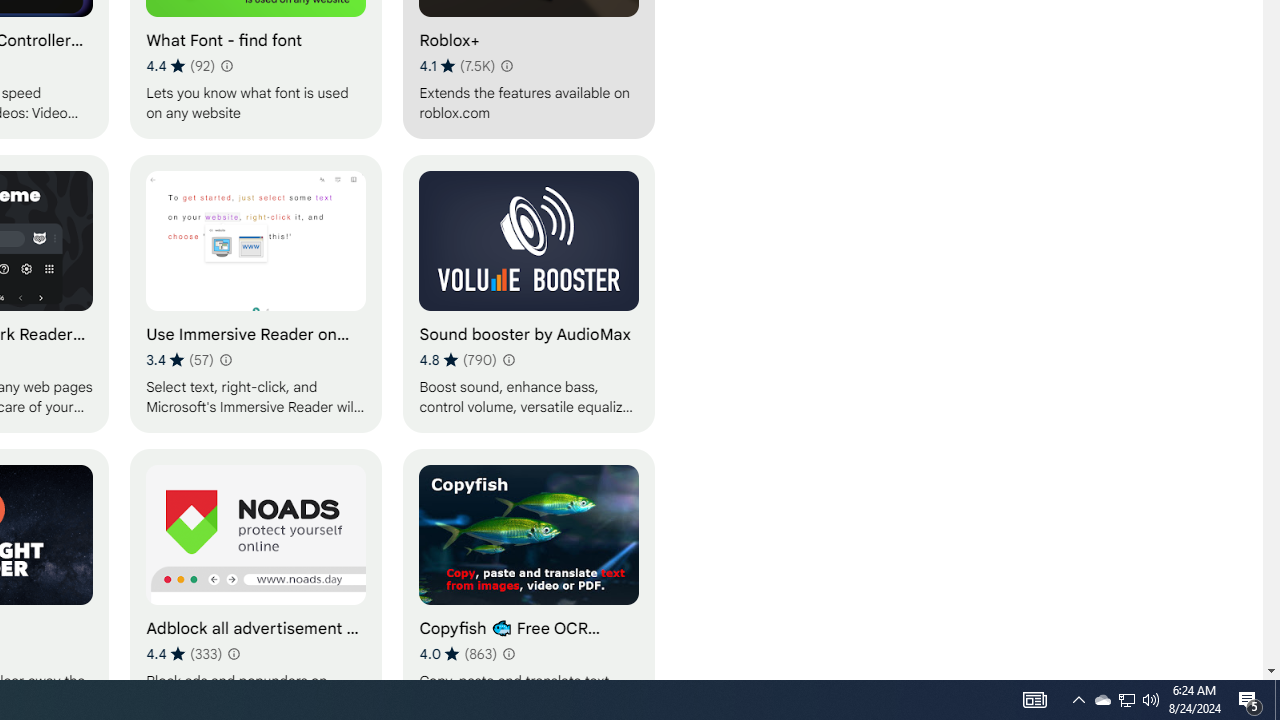 The image size is (1280, 720). What do you see at coordinates (256, 293) in the screenshot?
I see `Use Immersive Reader on Websites` at bounding box center [256, 293].